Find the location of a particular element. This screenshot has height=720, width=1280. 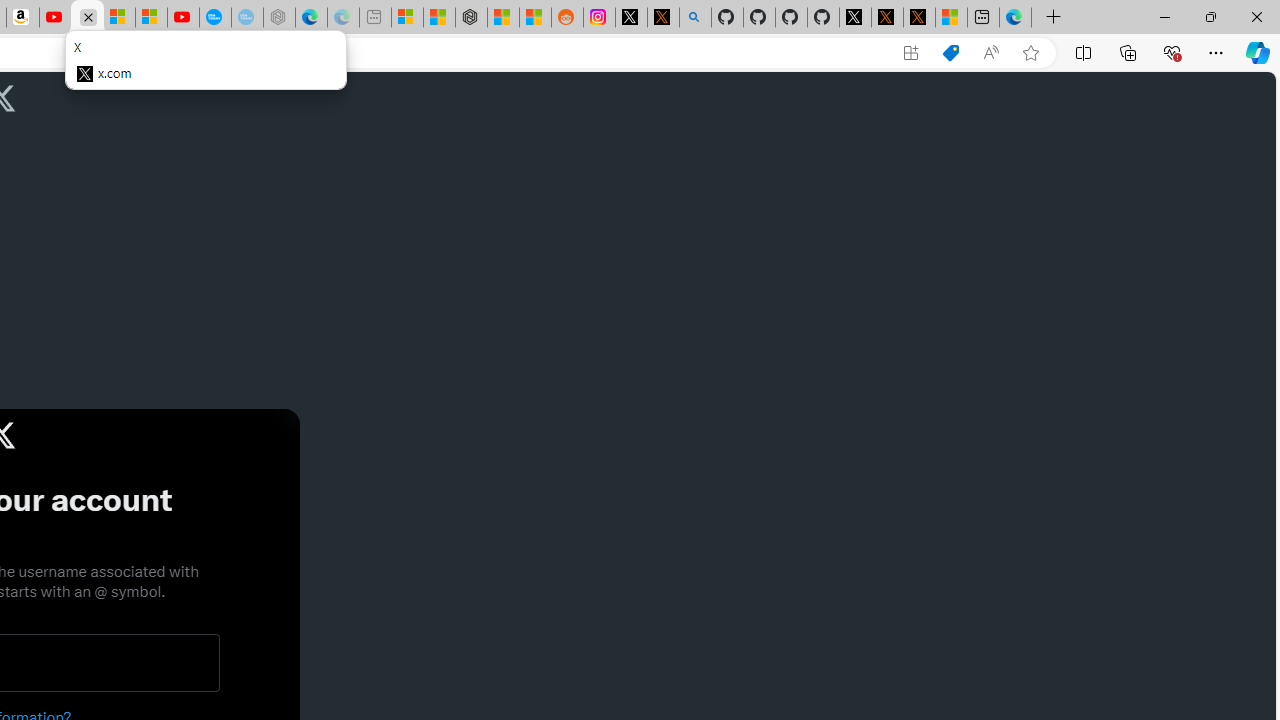

App available. Install X is located at coordinates (910, 53).